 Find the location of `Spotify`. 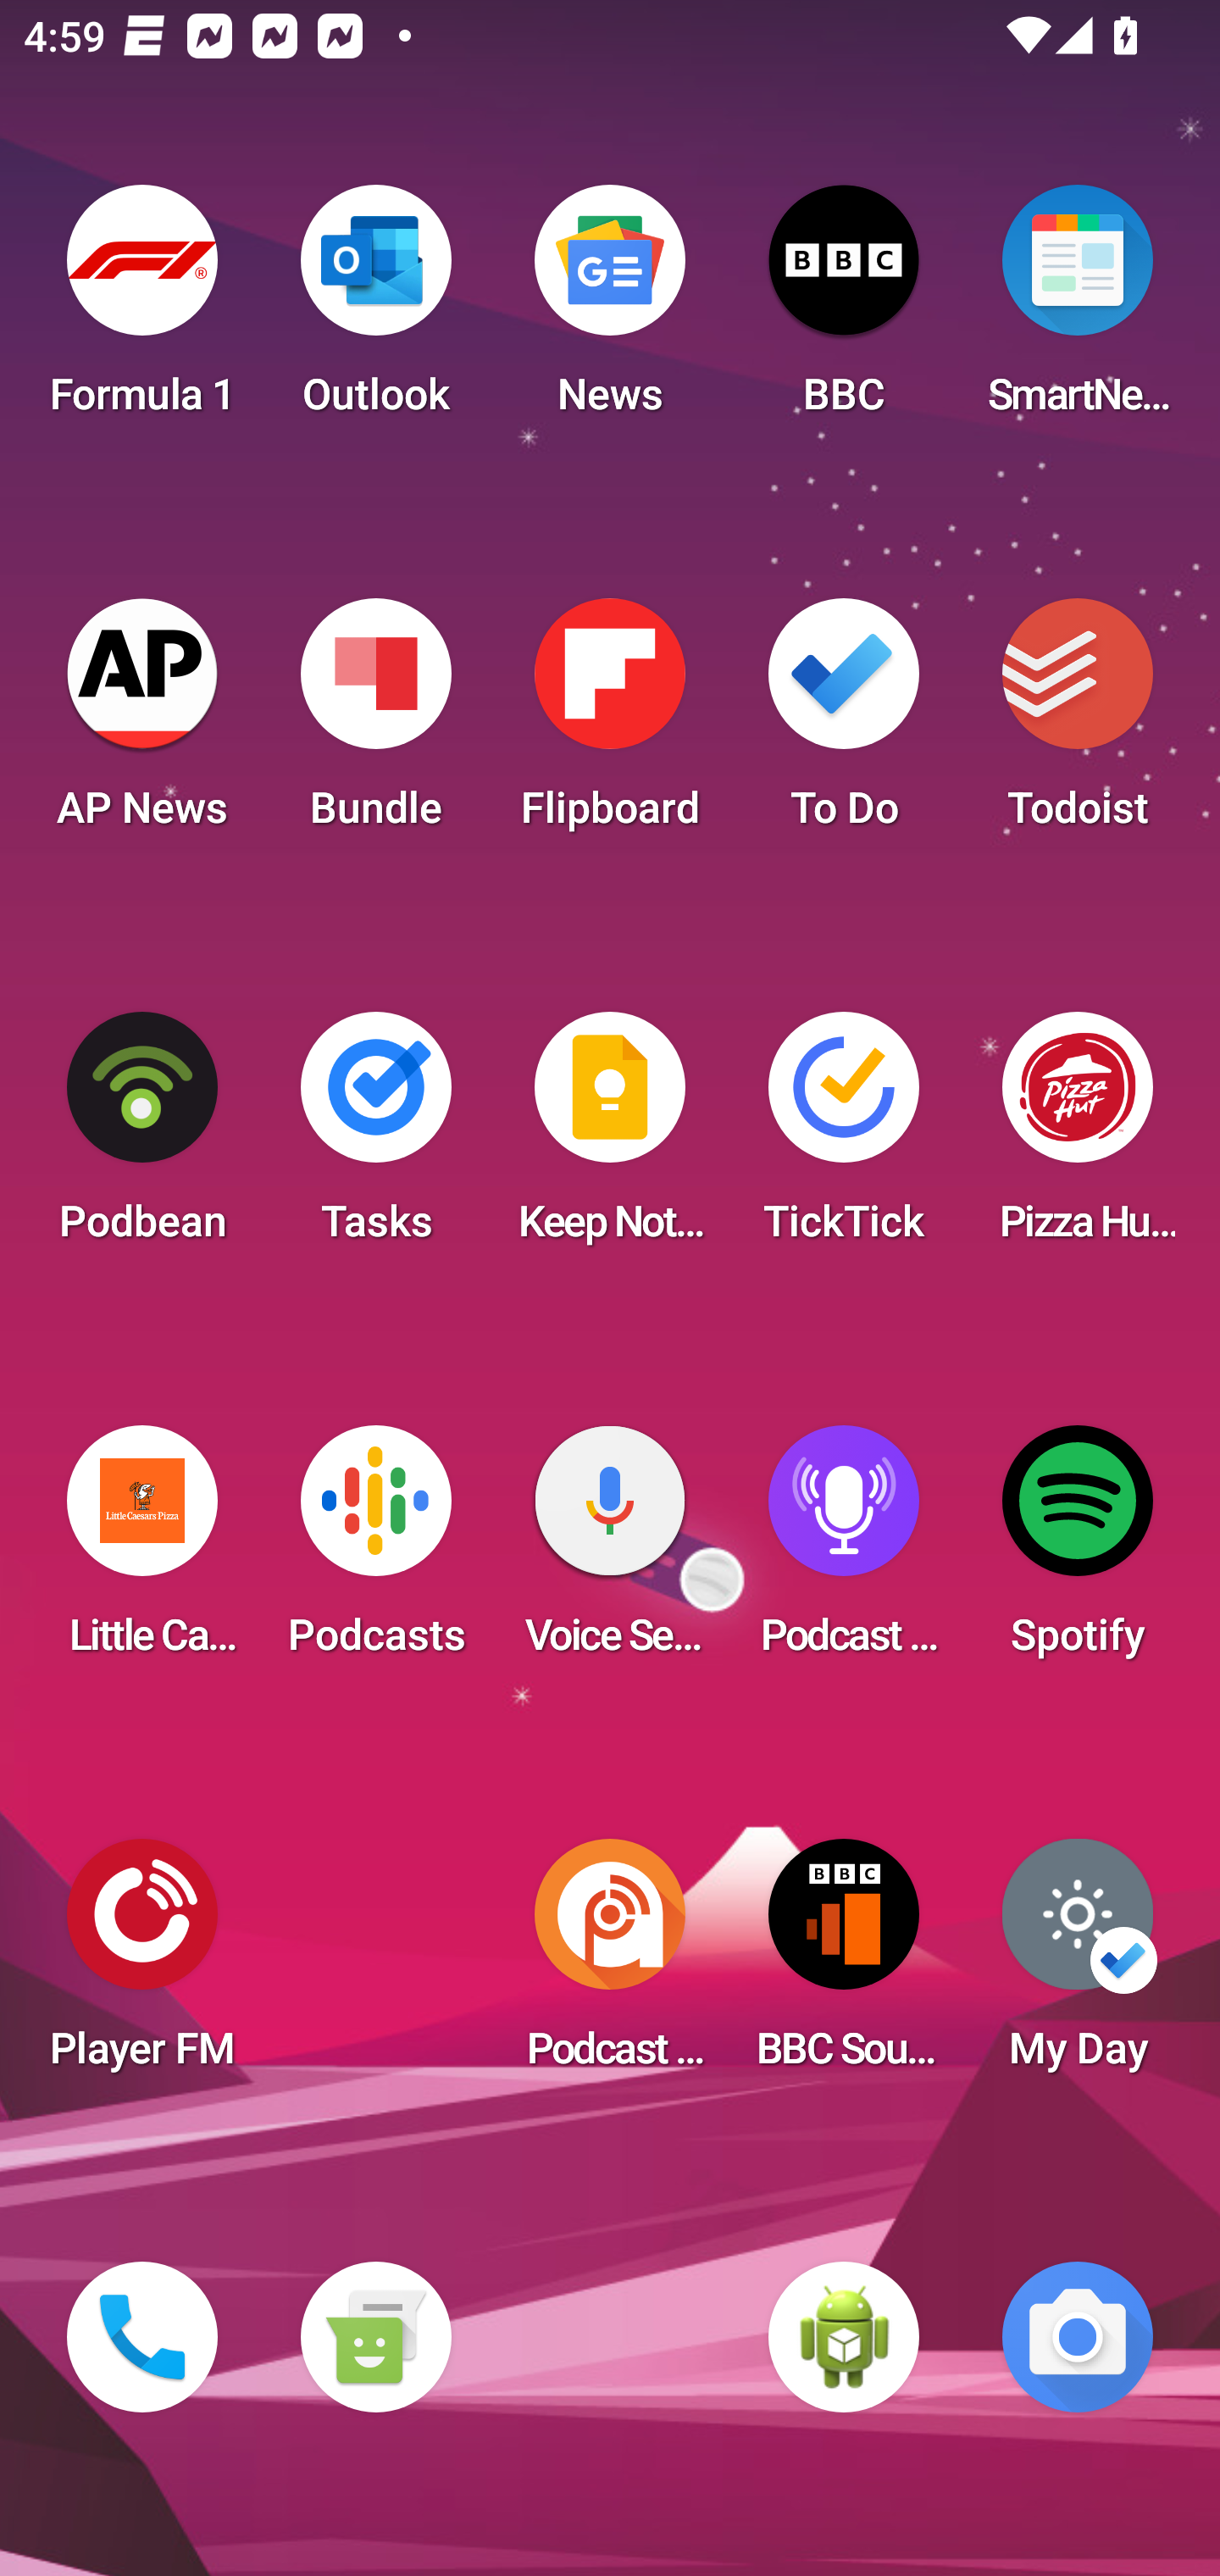

Spotify is located at coordinates (1078, 1551).